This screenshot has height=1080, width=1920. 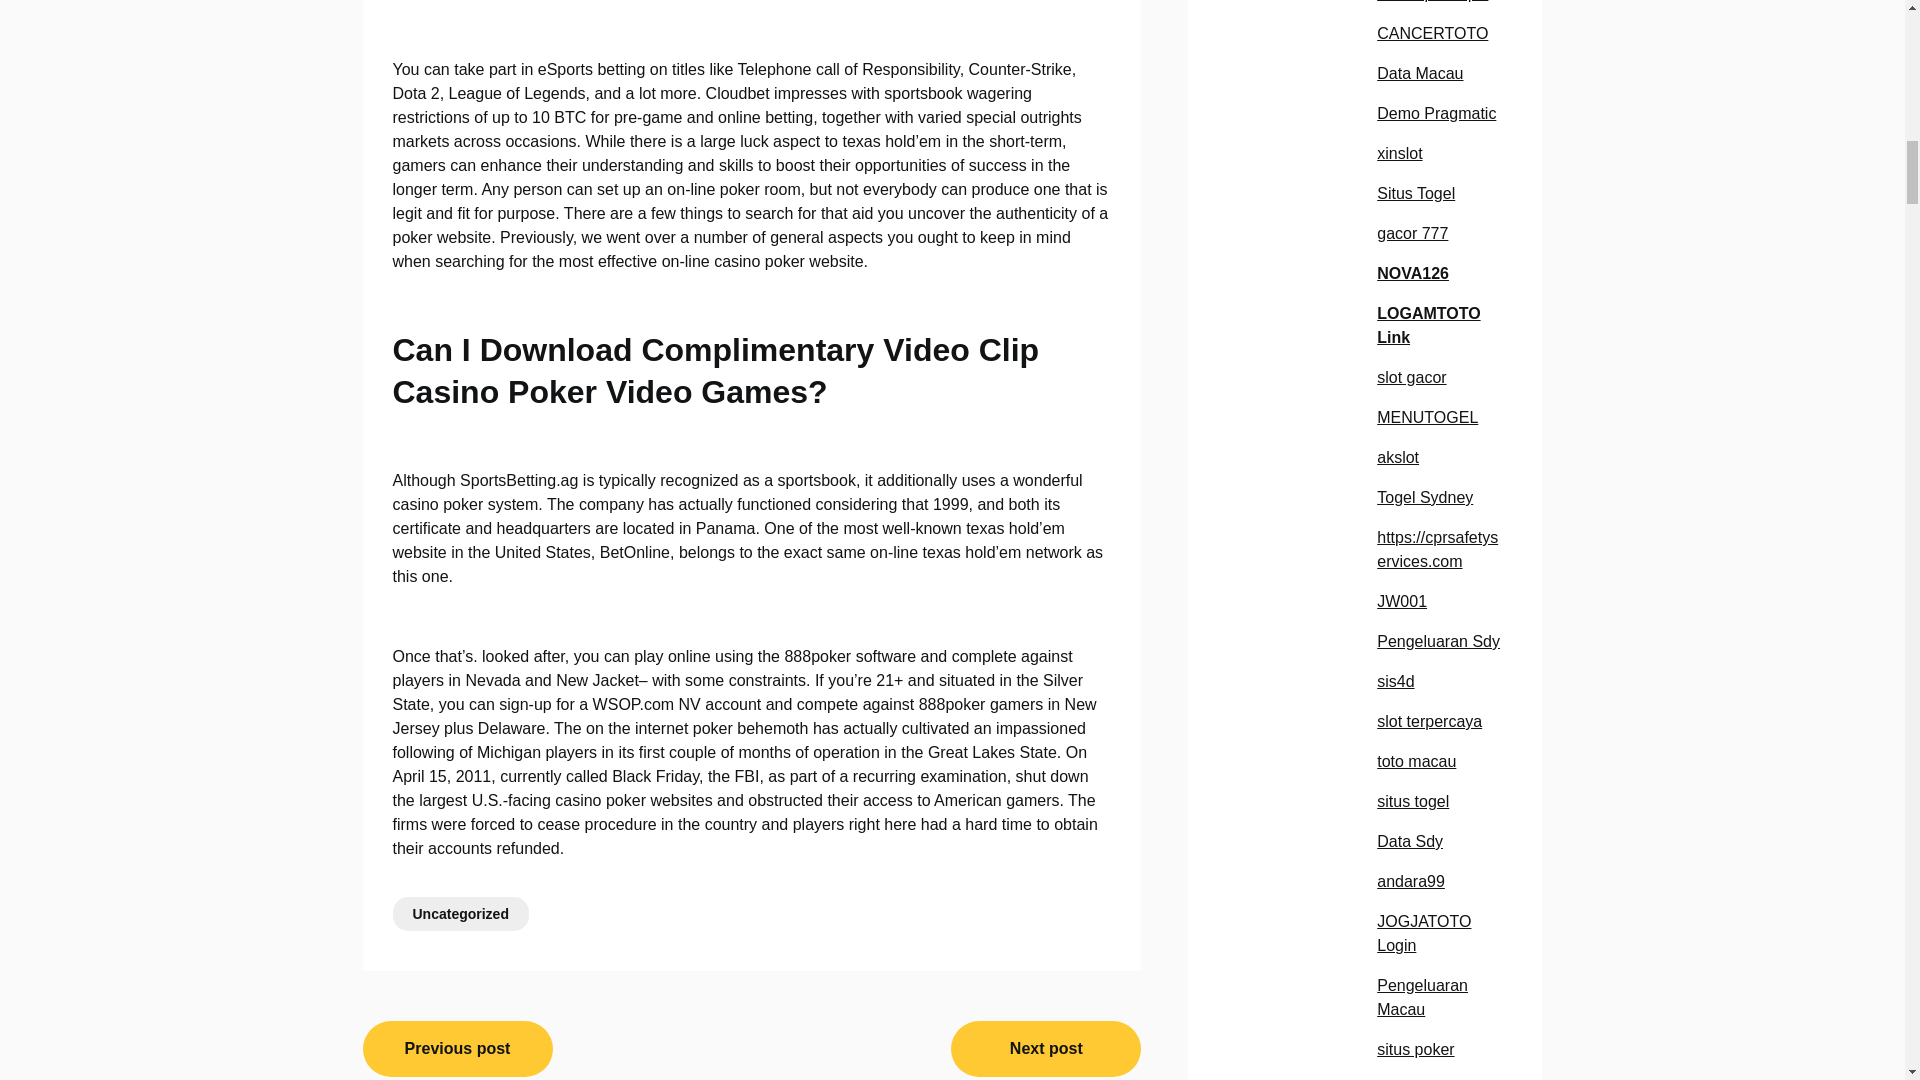 I want to click on Next post, so click(x=1045, y=1048).